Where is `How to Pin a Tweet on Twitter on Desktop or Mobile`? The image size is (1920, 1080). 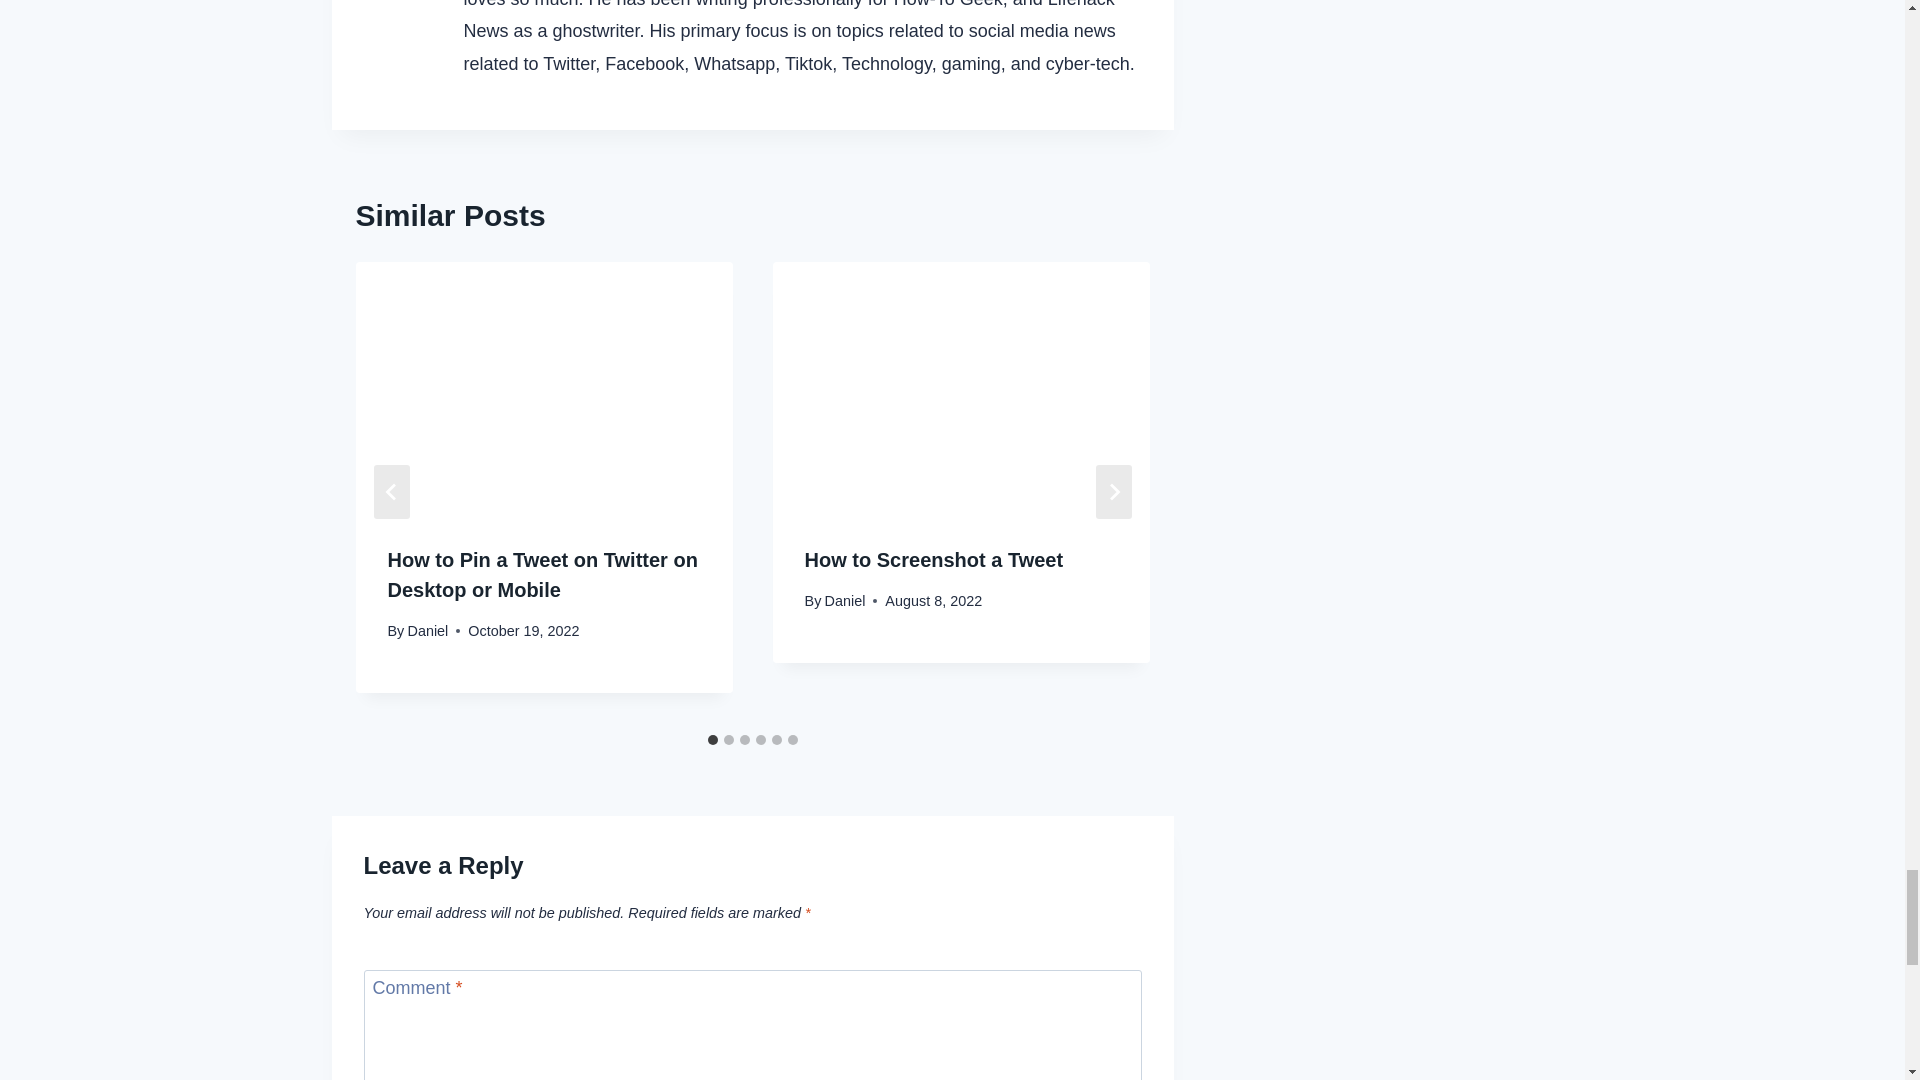
How to Pin a Tweet on Twitter on Desktop or Mobile is located at coordinates (542, 574).